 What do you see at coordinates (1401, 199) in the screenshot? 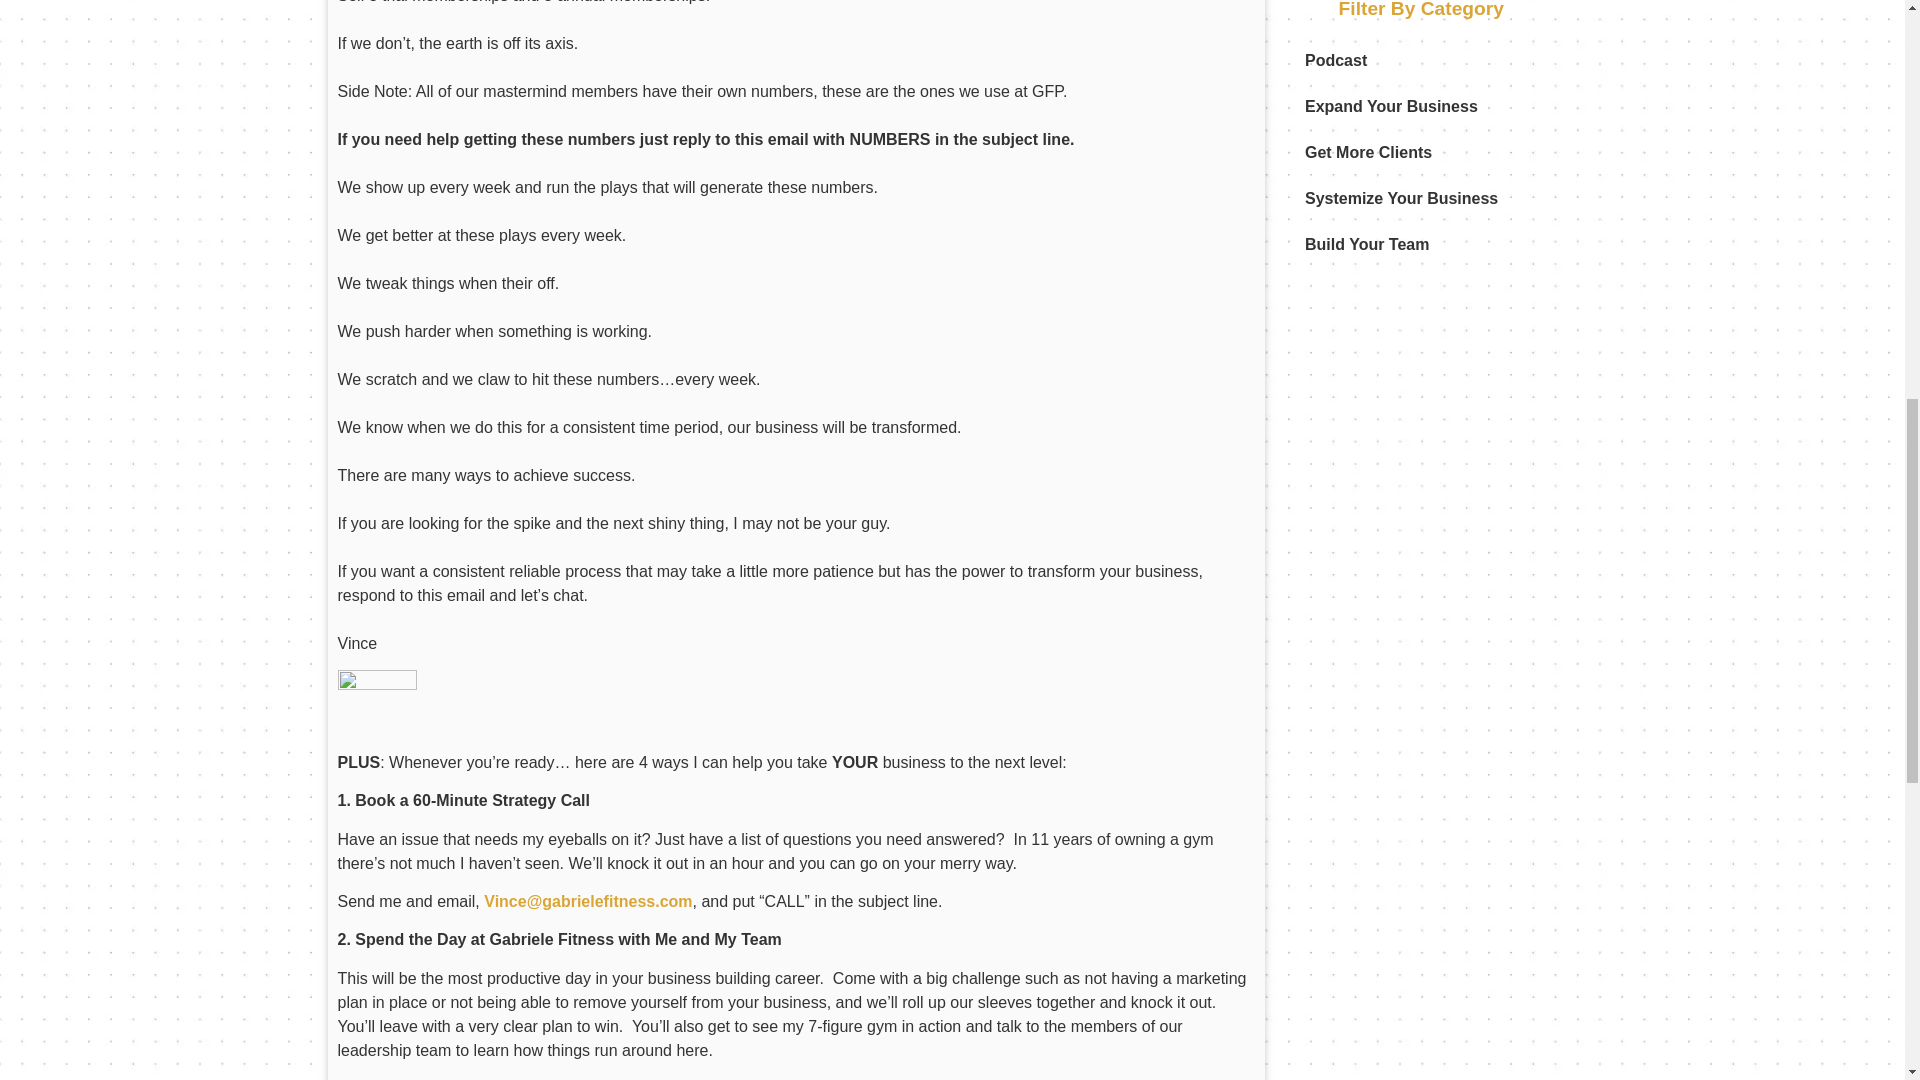
I see `Systemize Your Business` at bounding box center [1401, 199].